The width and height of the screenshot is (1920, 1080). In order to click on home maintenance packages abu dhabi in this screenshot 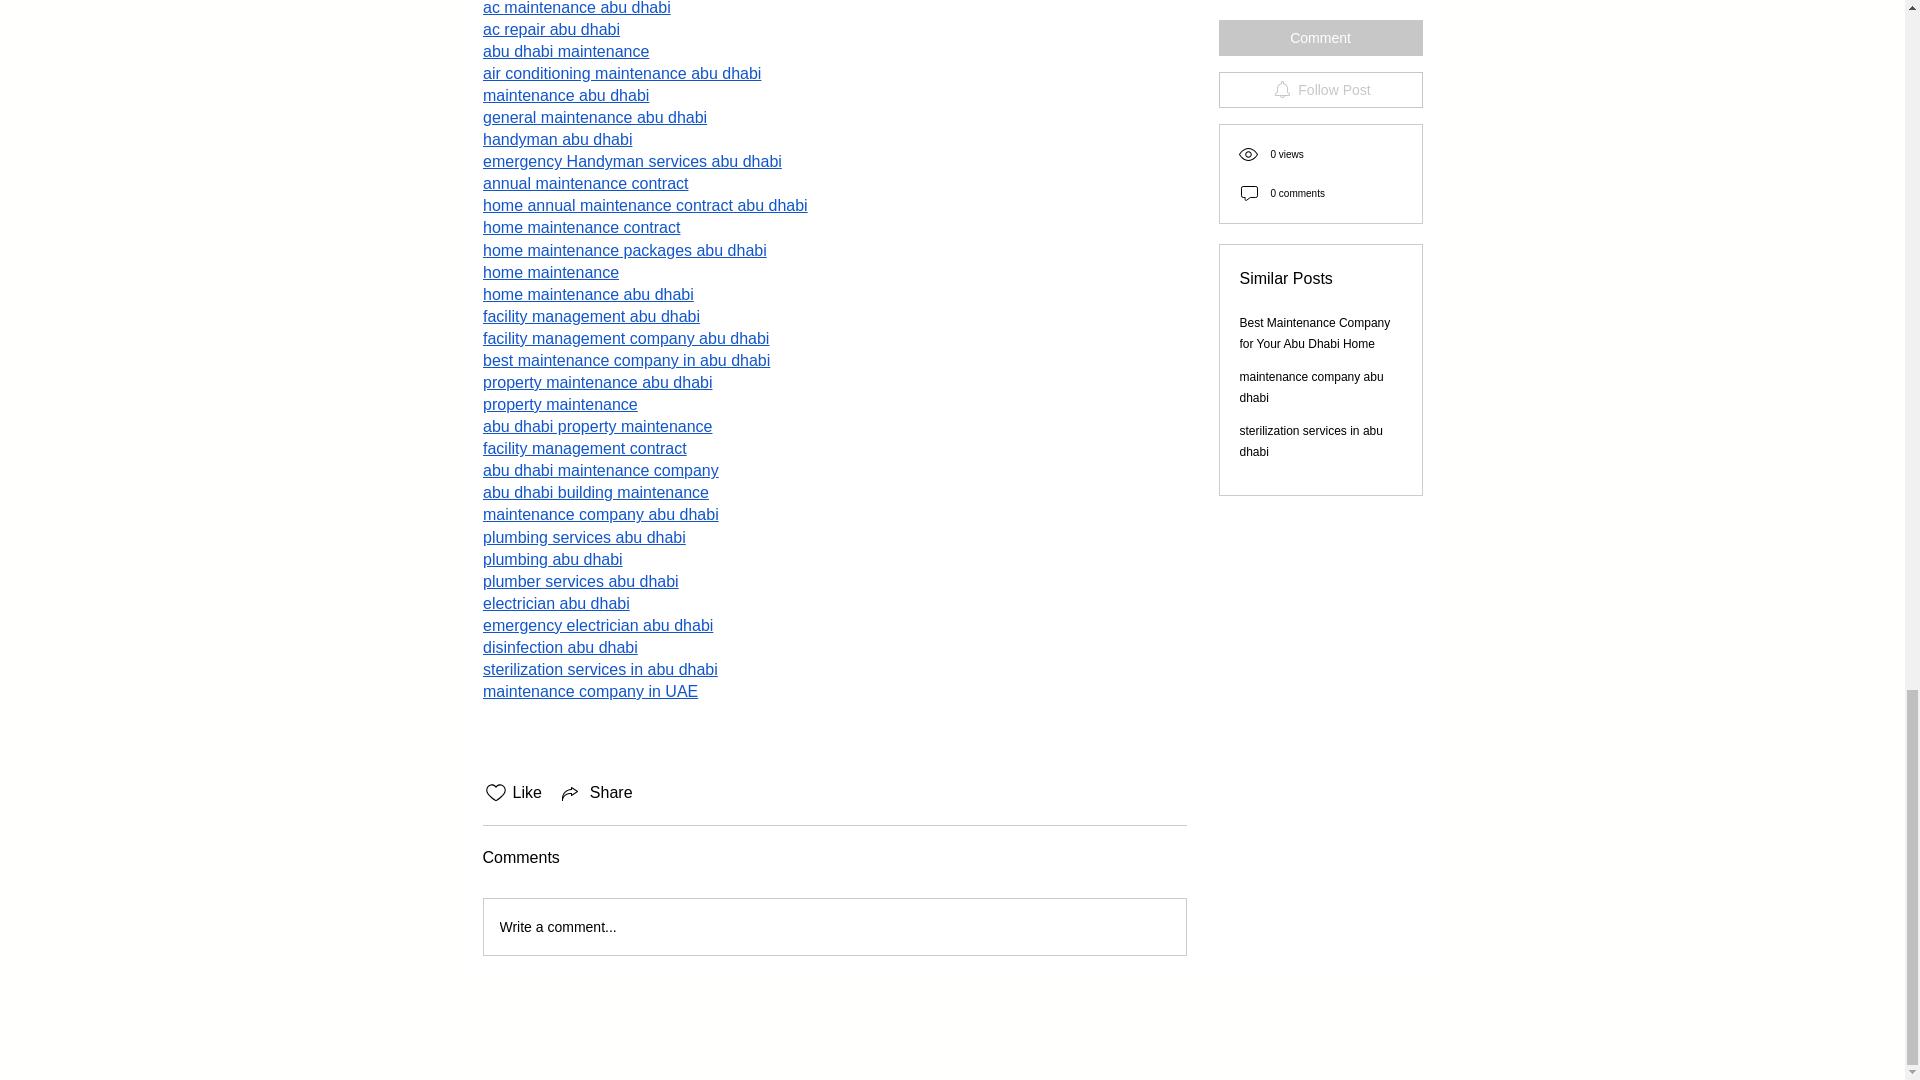, I will do `click(624, 249)`.